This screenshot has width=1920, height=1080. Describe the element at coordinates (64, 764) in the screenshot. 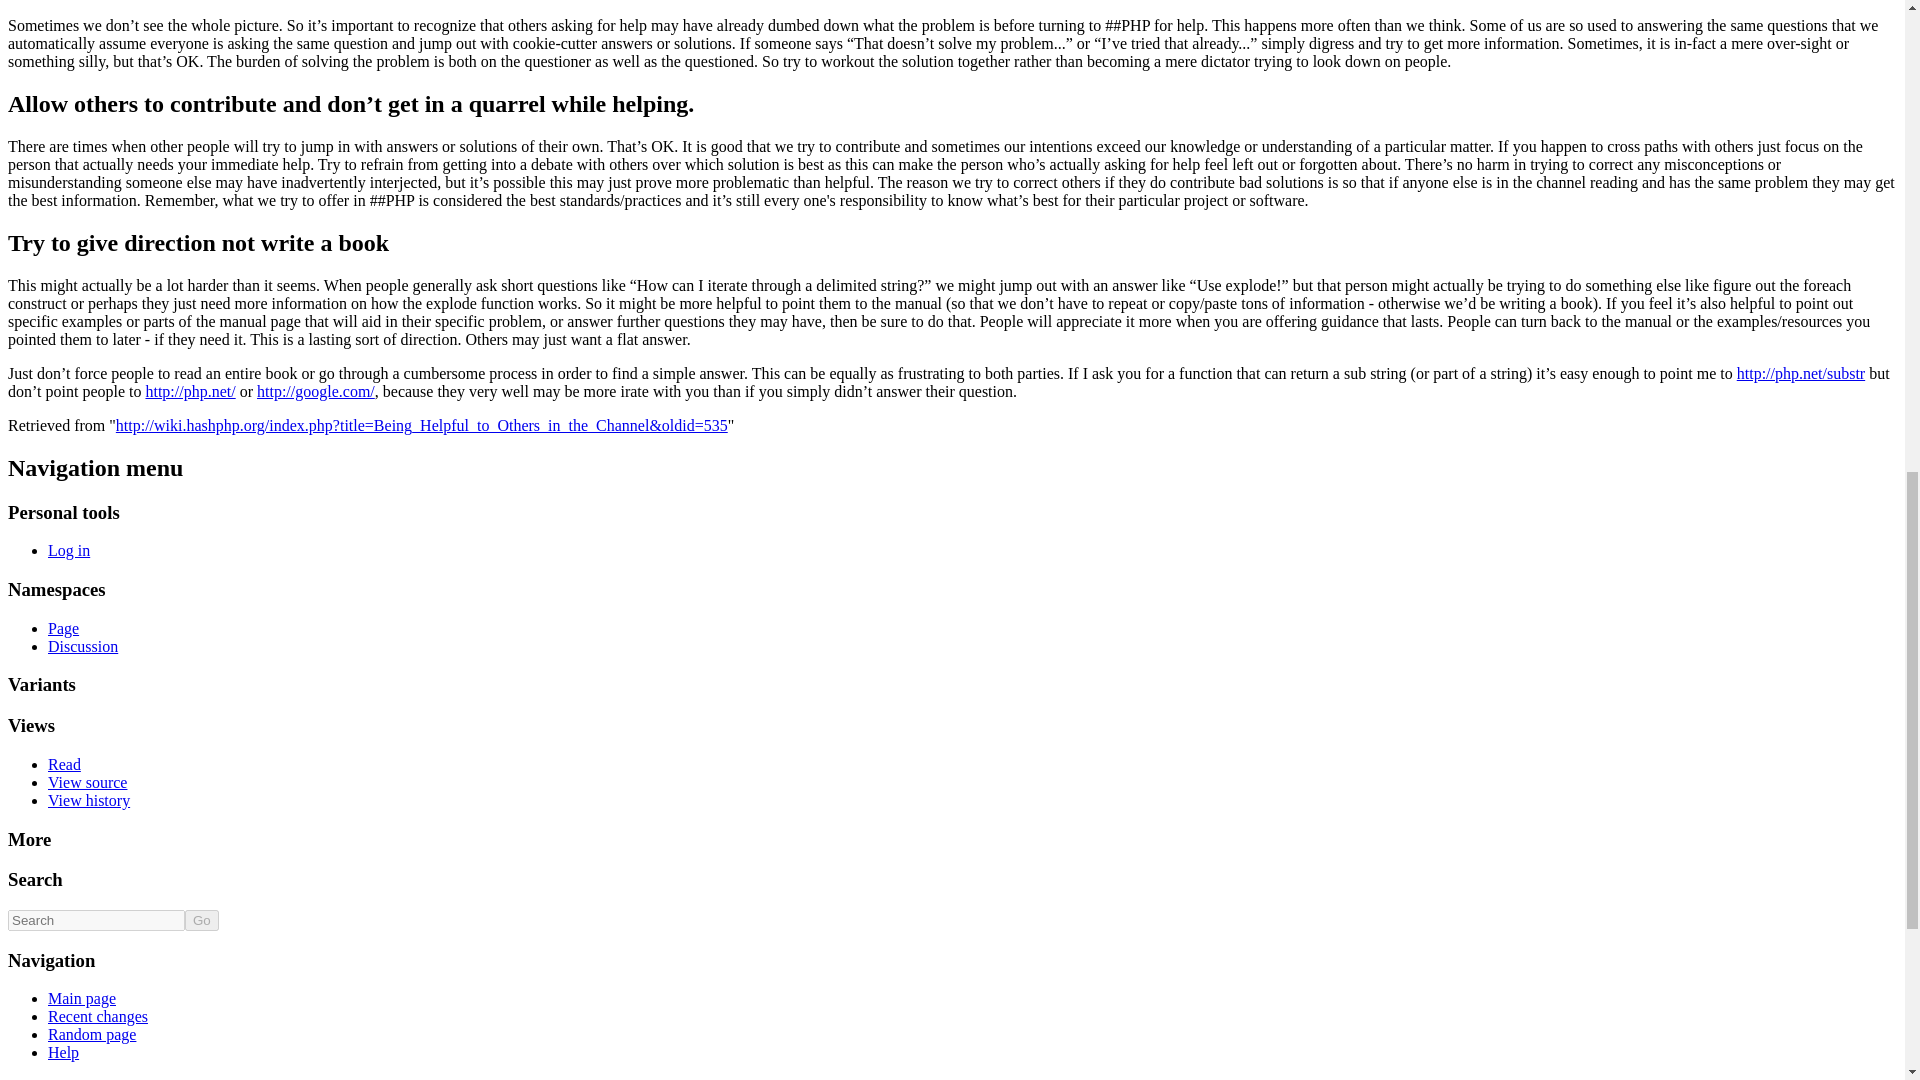

I see `Read` at that location.